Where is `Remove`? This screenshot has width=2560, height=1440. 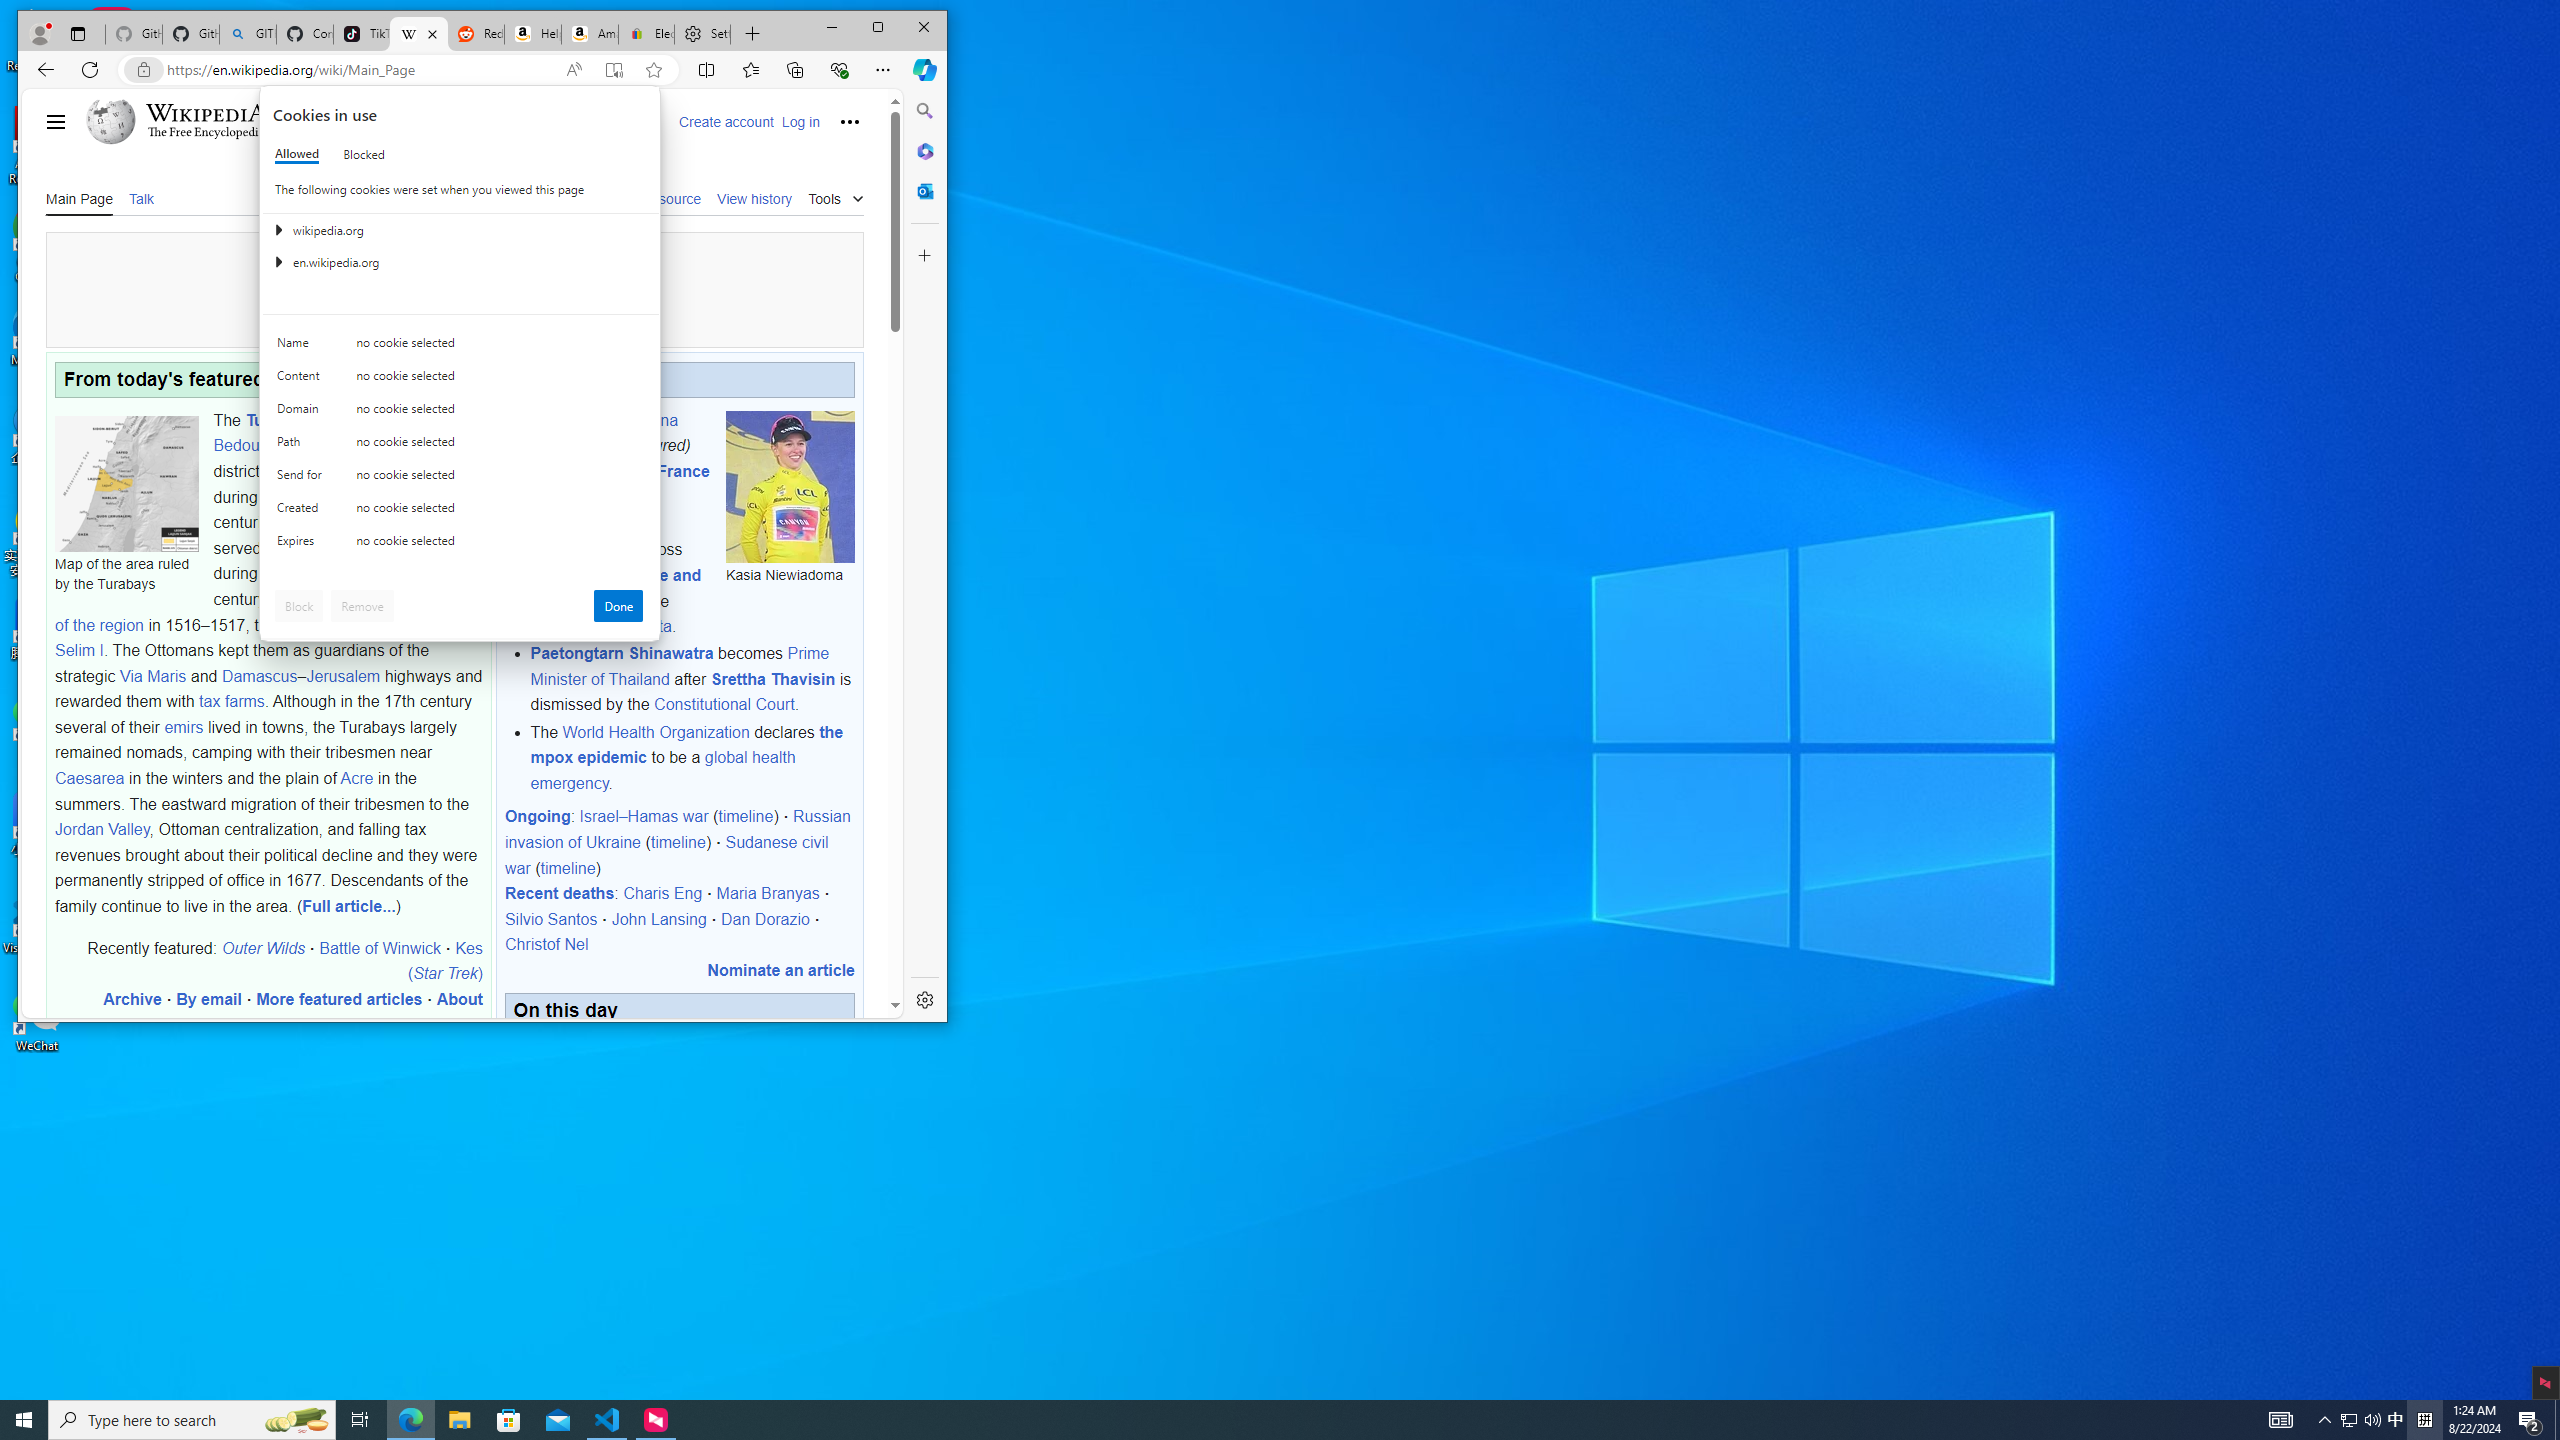 Remove is located at coordinates (362, 606).